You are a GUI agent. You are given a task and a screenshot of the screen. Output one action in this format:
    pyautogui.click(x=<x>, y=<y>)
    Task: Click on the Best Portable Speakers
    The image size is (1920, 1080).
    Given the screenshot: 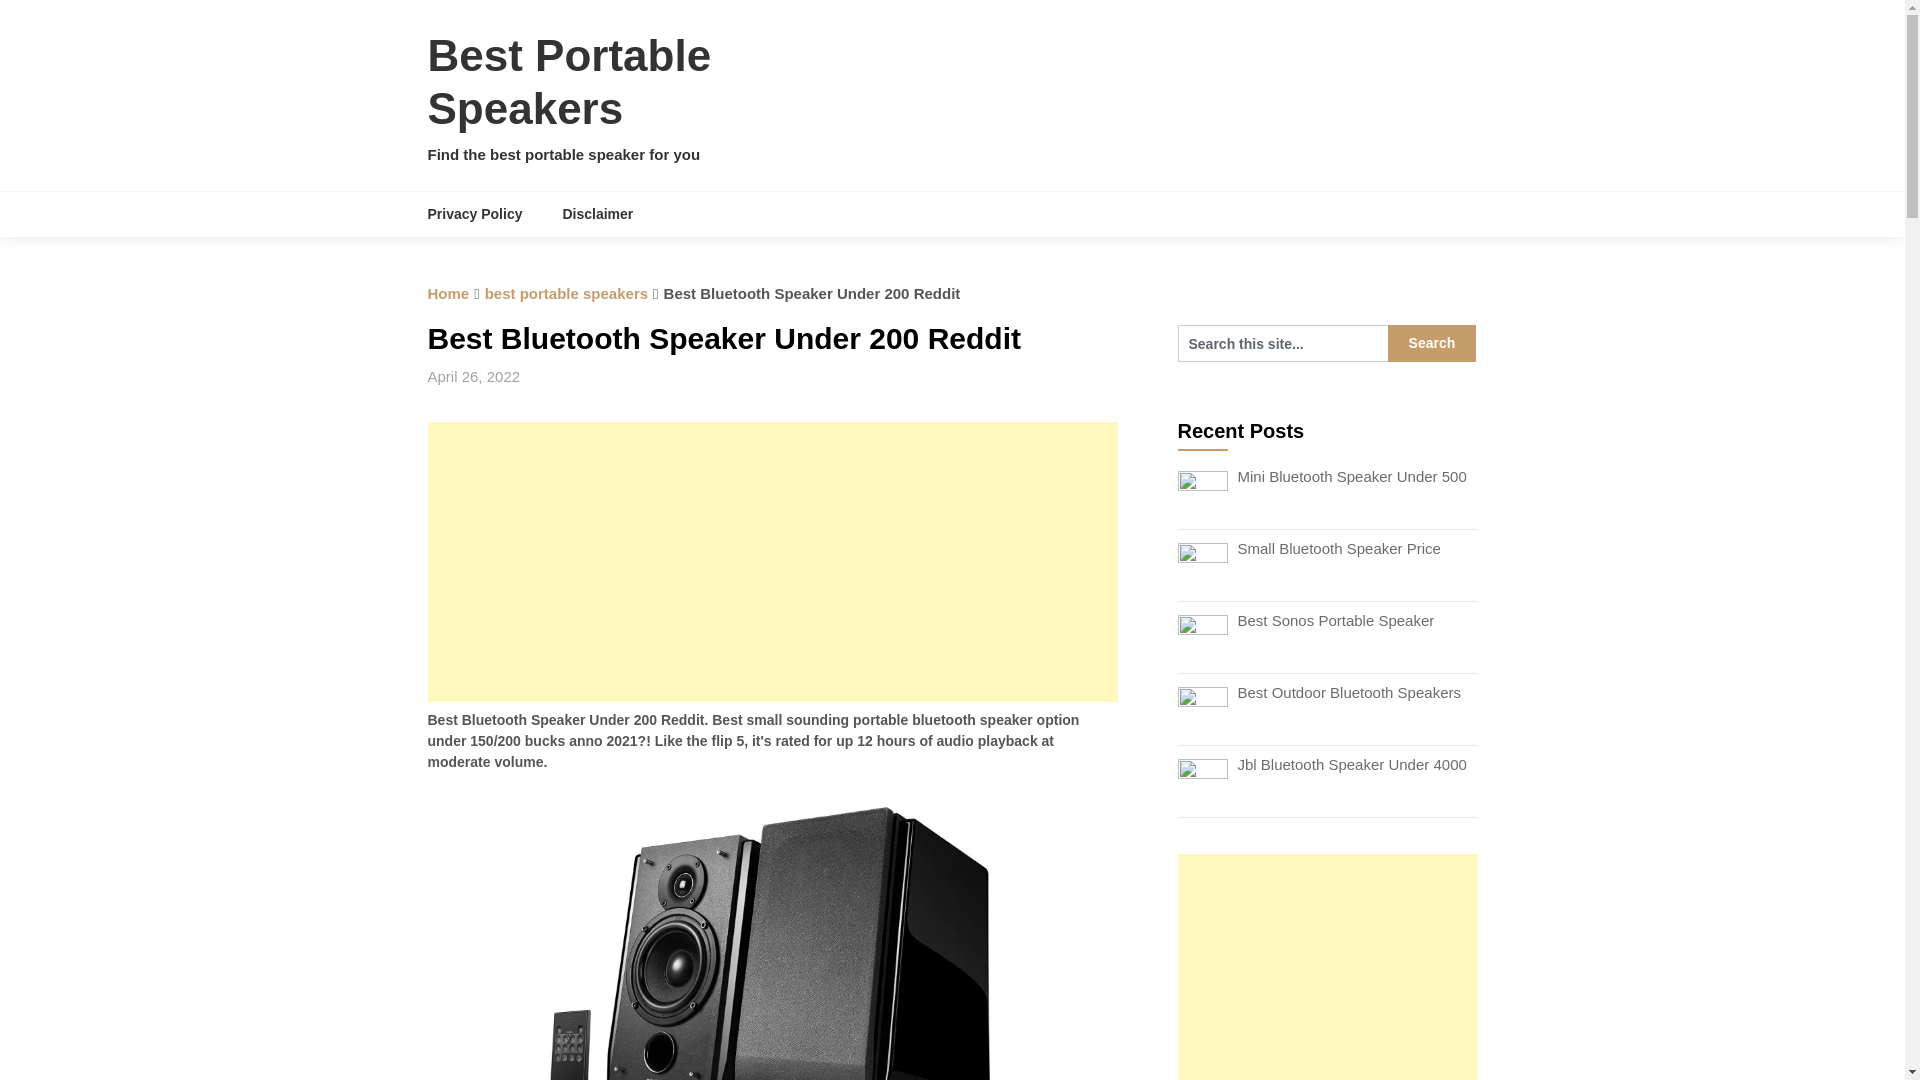 What is the action you would take?
    pyautogui.click(x=570, y=82)
    